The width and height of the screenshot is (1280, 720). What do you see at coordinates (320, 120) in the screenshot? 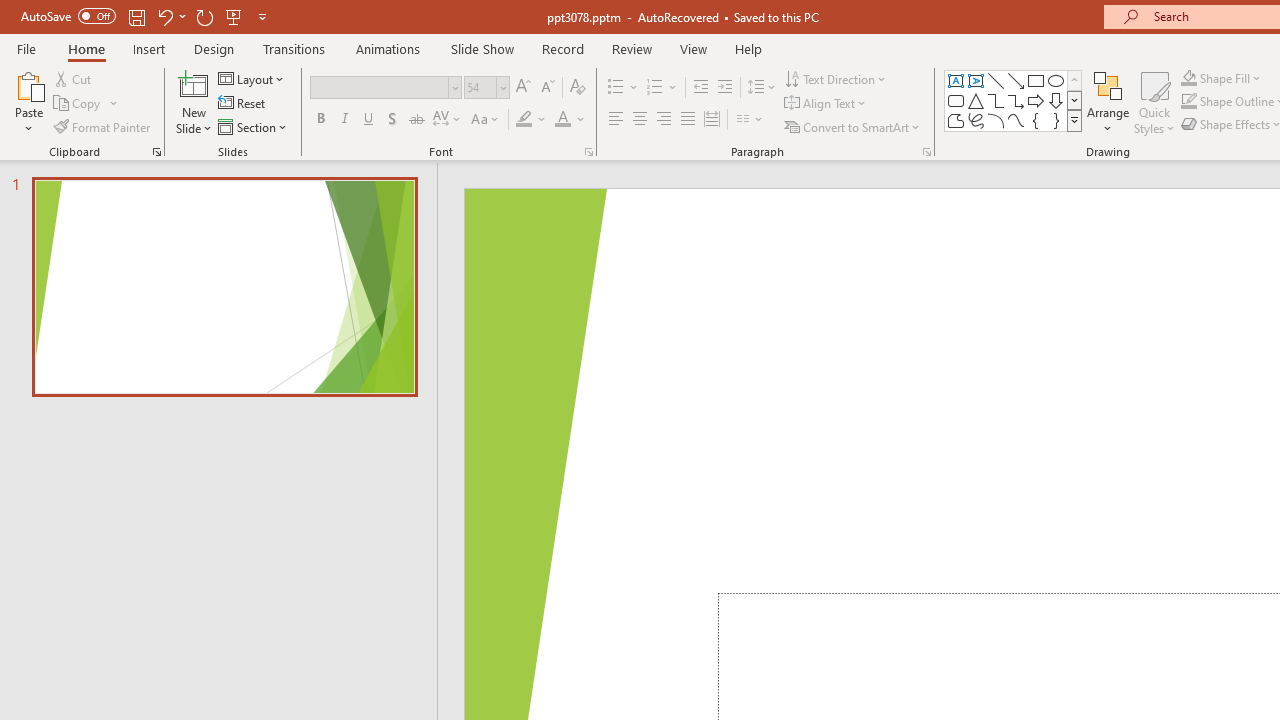
I see `Bold` at bounding box center [320, 120].